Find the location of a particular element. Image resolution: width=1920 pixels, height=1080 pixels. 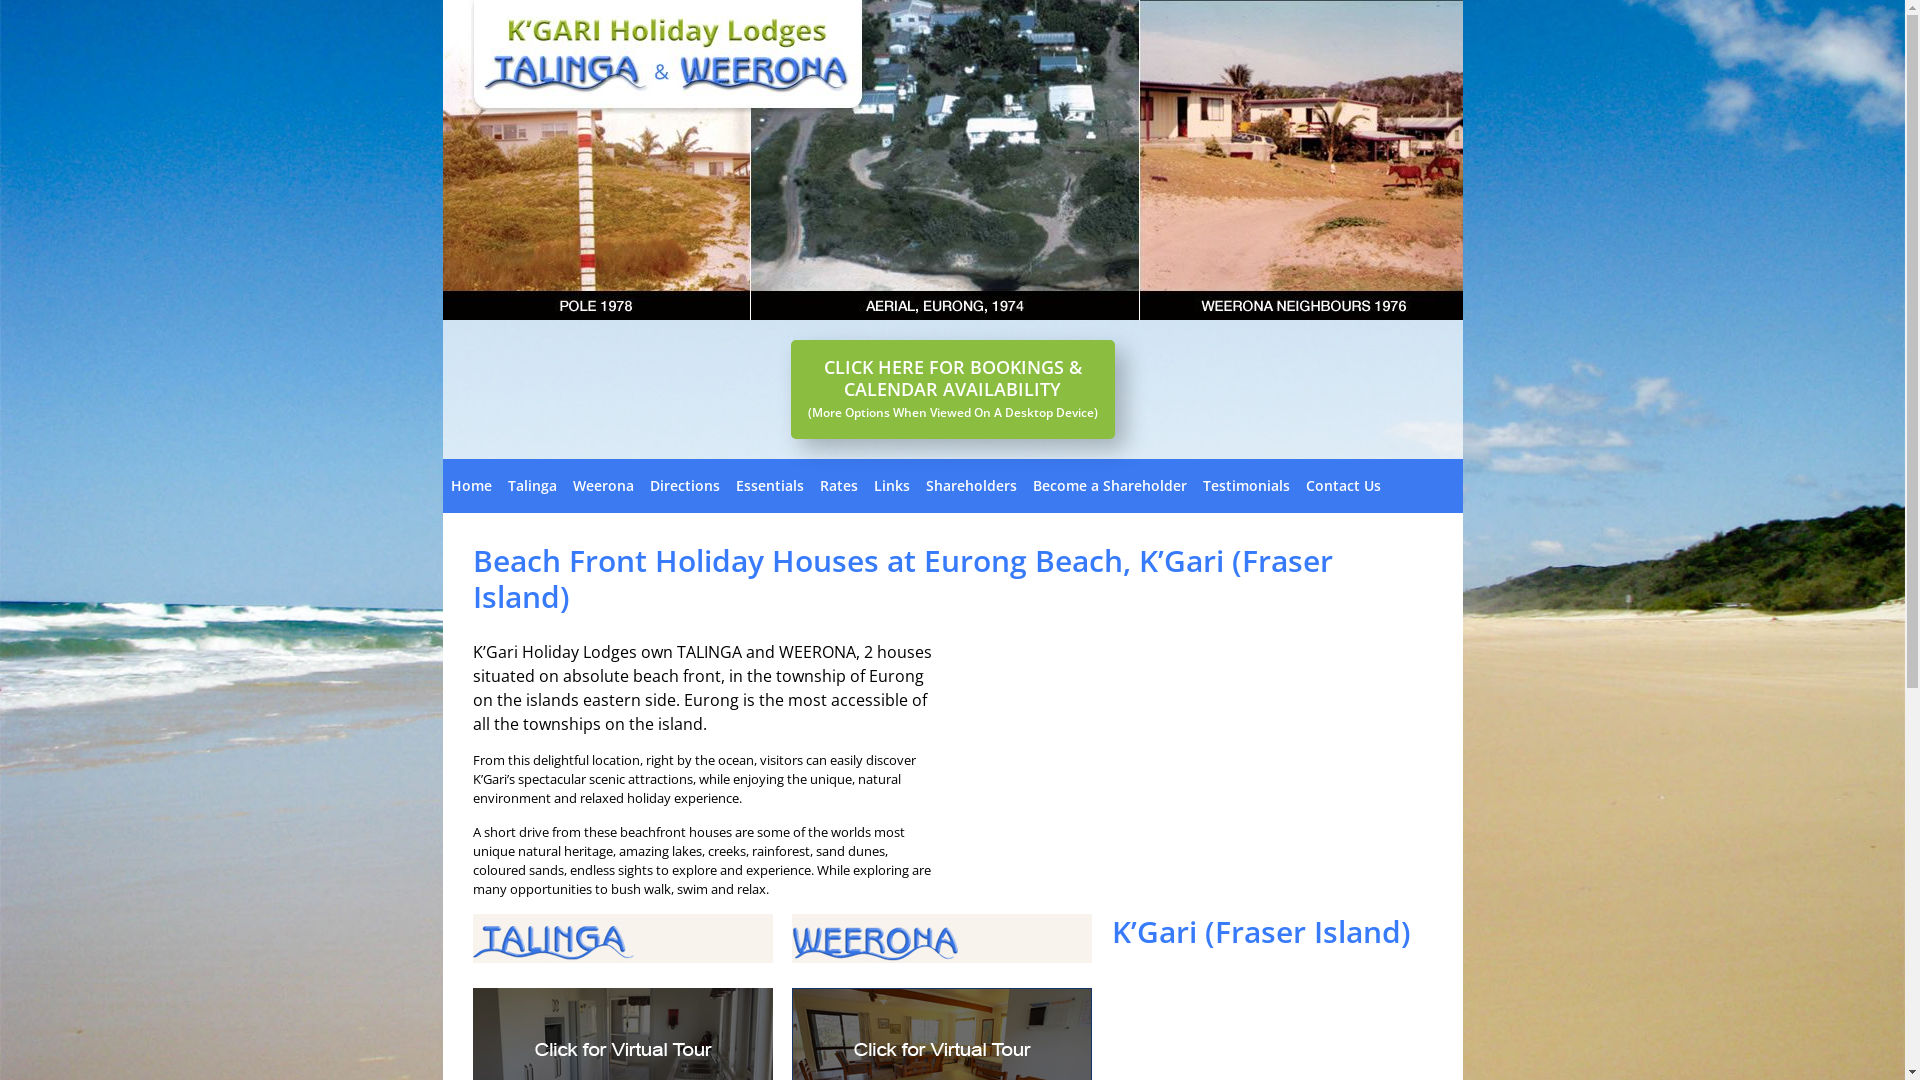

Home is located at coordinates (470, 486).